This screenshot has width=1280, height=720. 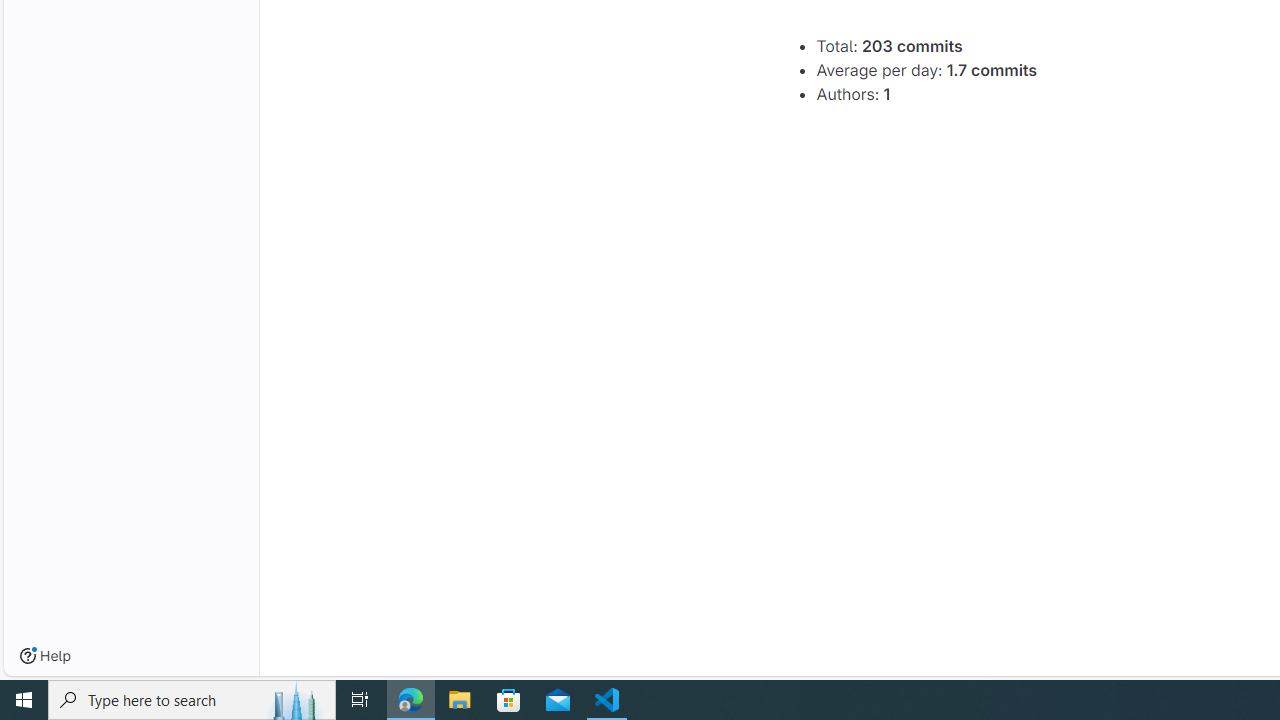 I want to click on Help, so click(x=45, y=656).